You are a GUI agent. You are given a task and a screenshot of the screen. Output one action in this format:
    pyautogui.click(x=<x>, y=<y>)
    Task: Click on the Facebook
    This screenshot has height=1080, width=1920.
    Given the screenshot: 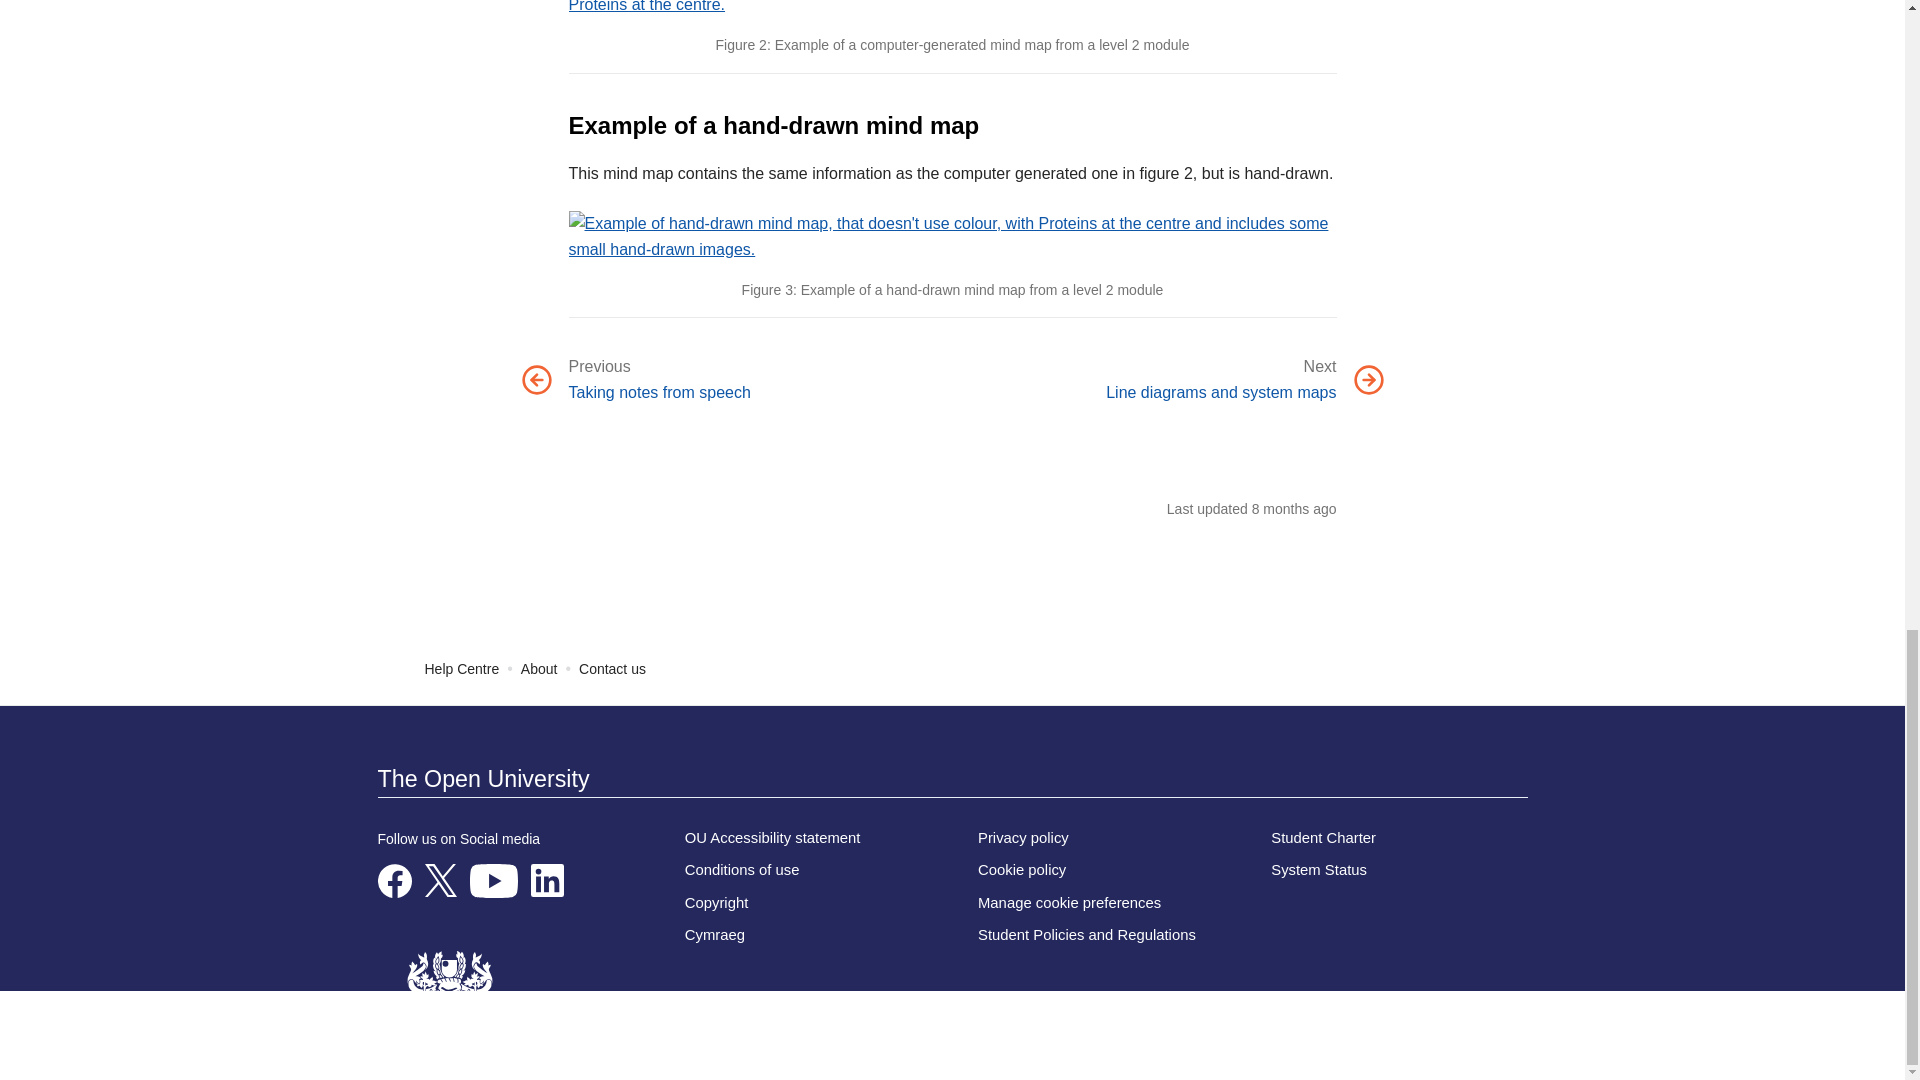 What is the action you would take?
    pyautogui.click(x=395, y=880)
    